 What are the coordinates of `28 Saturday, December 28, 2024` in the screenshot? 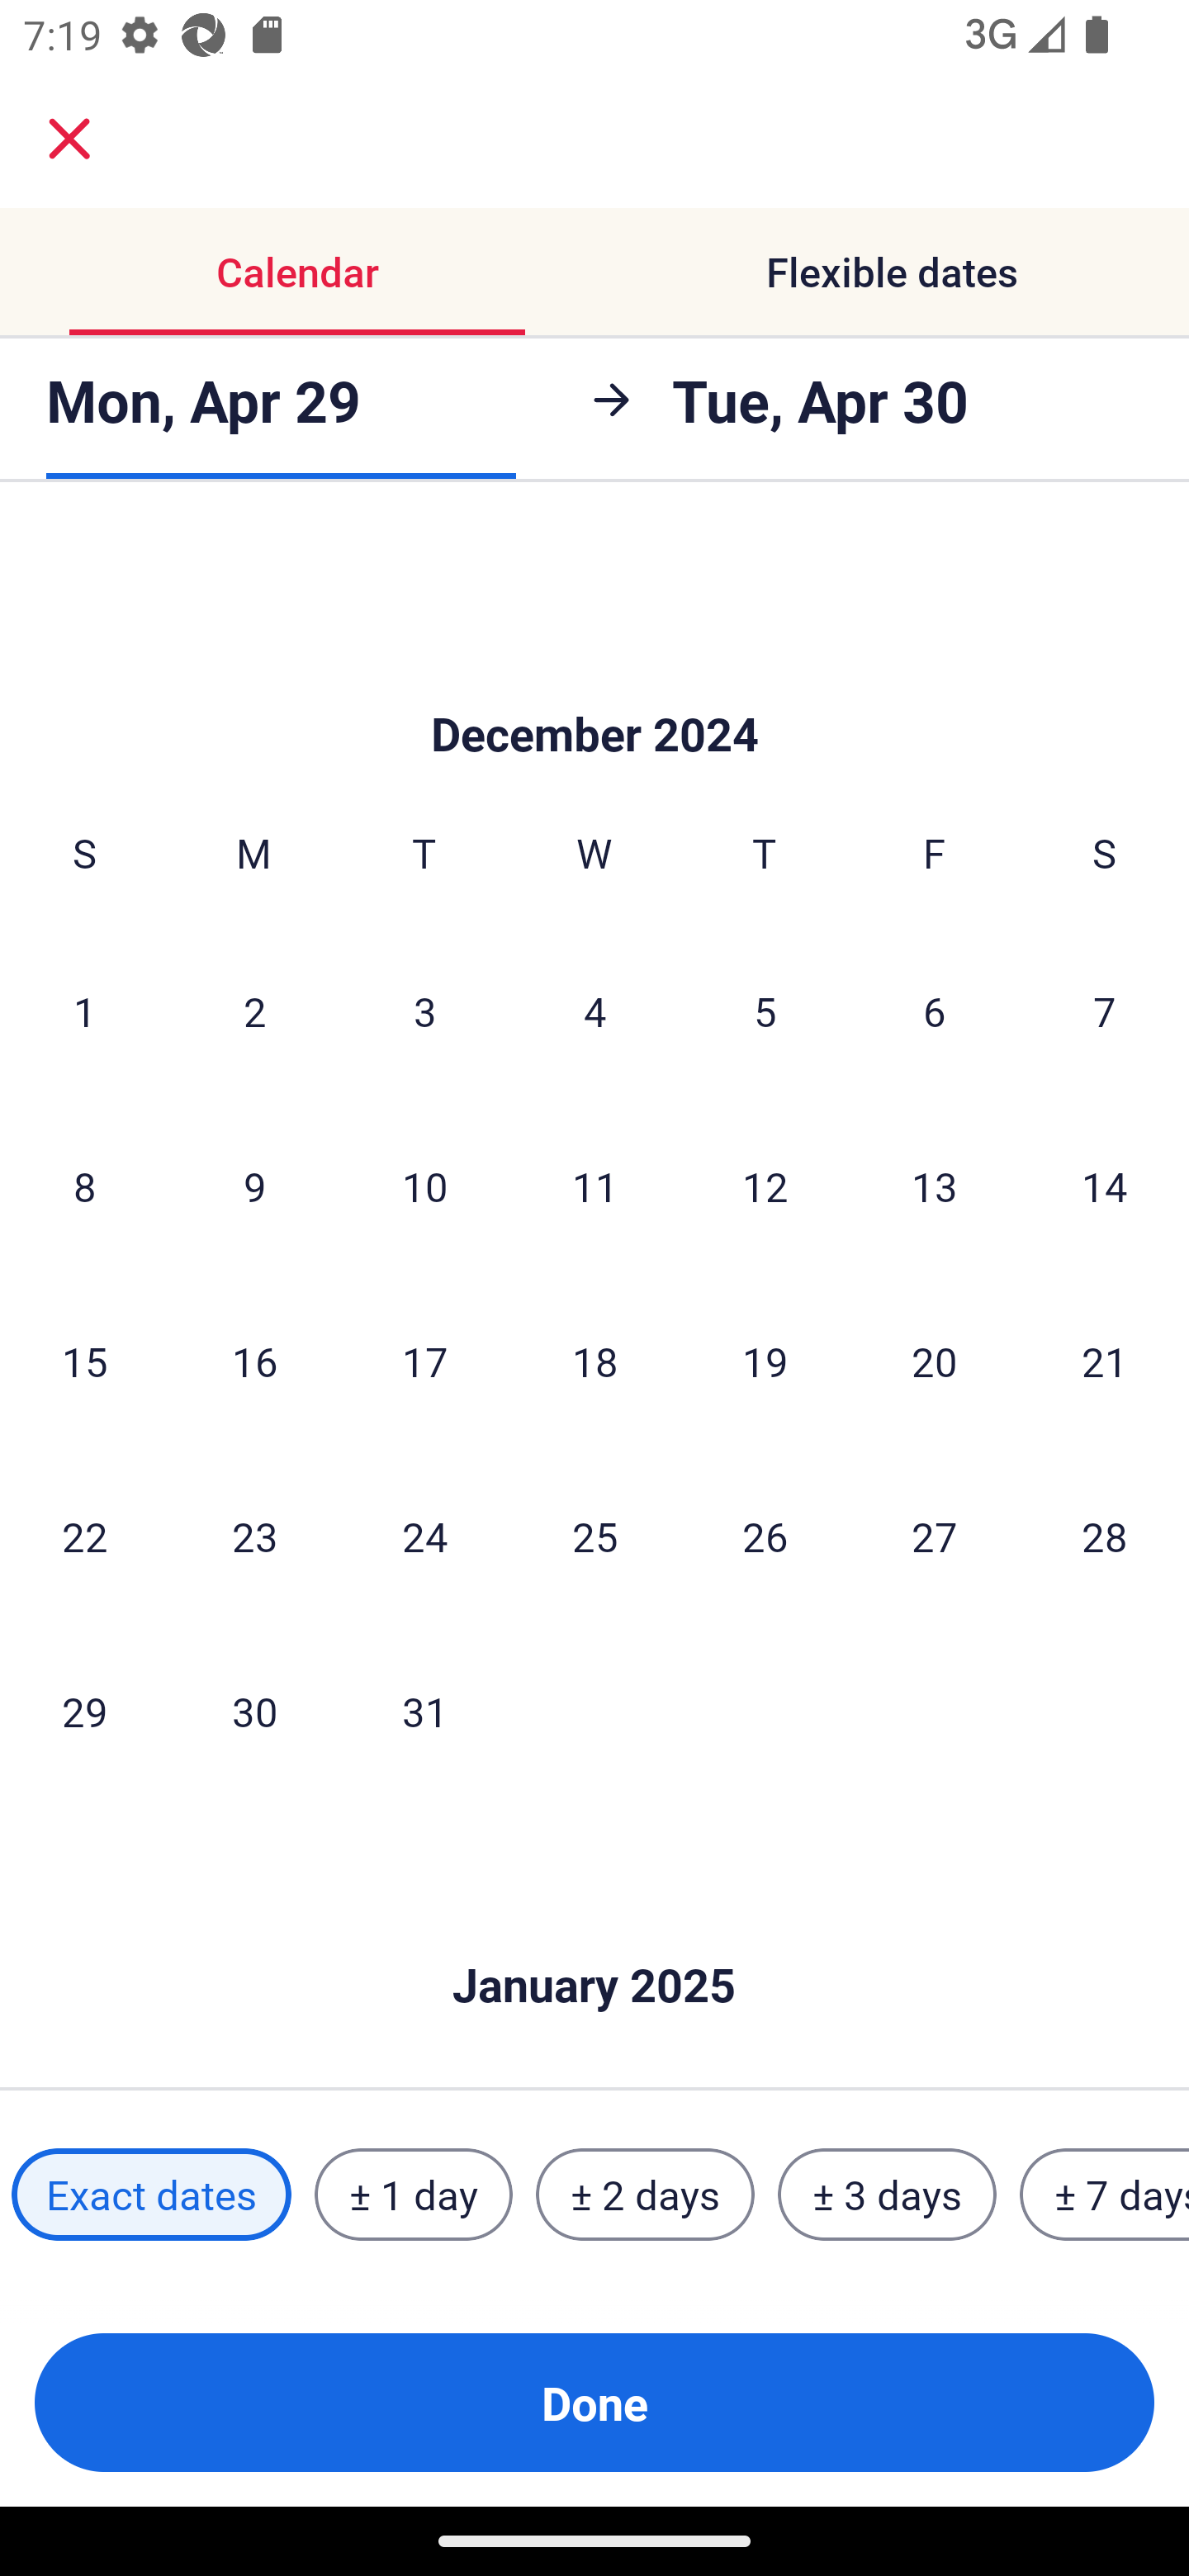 It's located at (1105, 1535).